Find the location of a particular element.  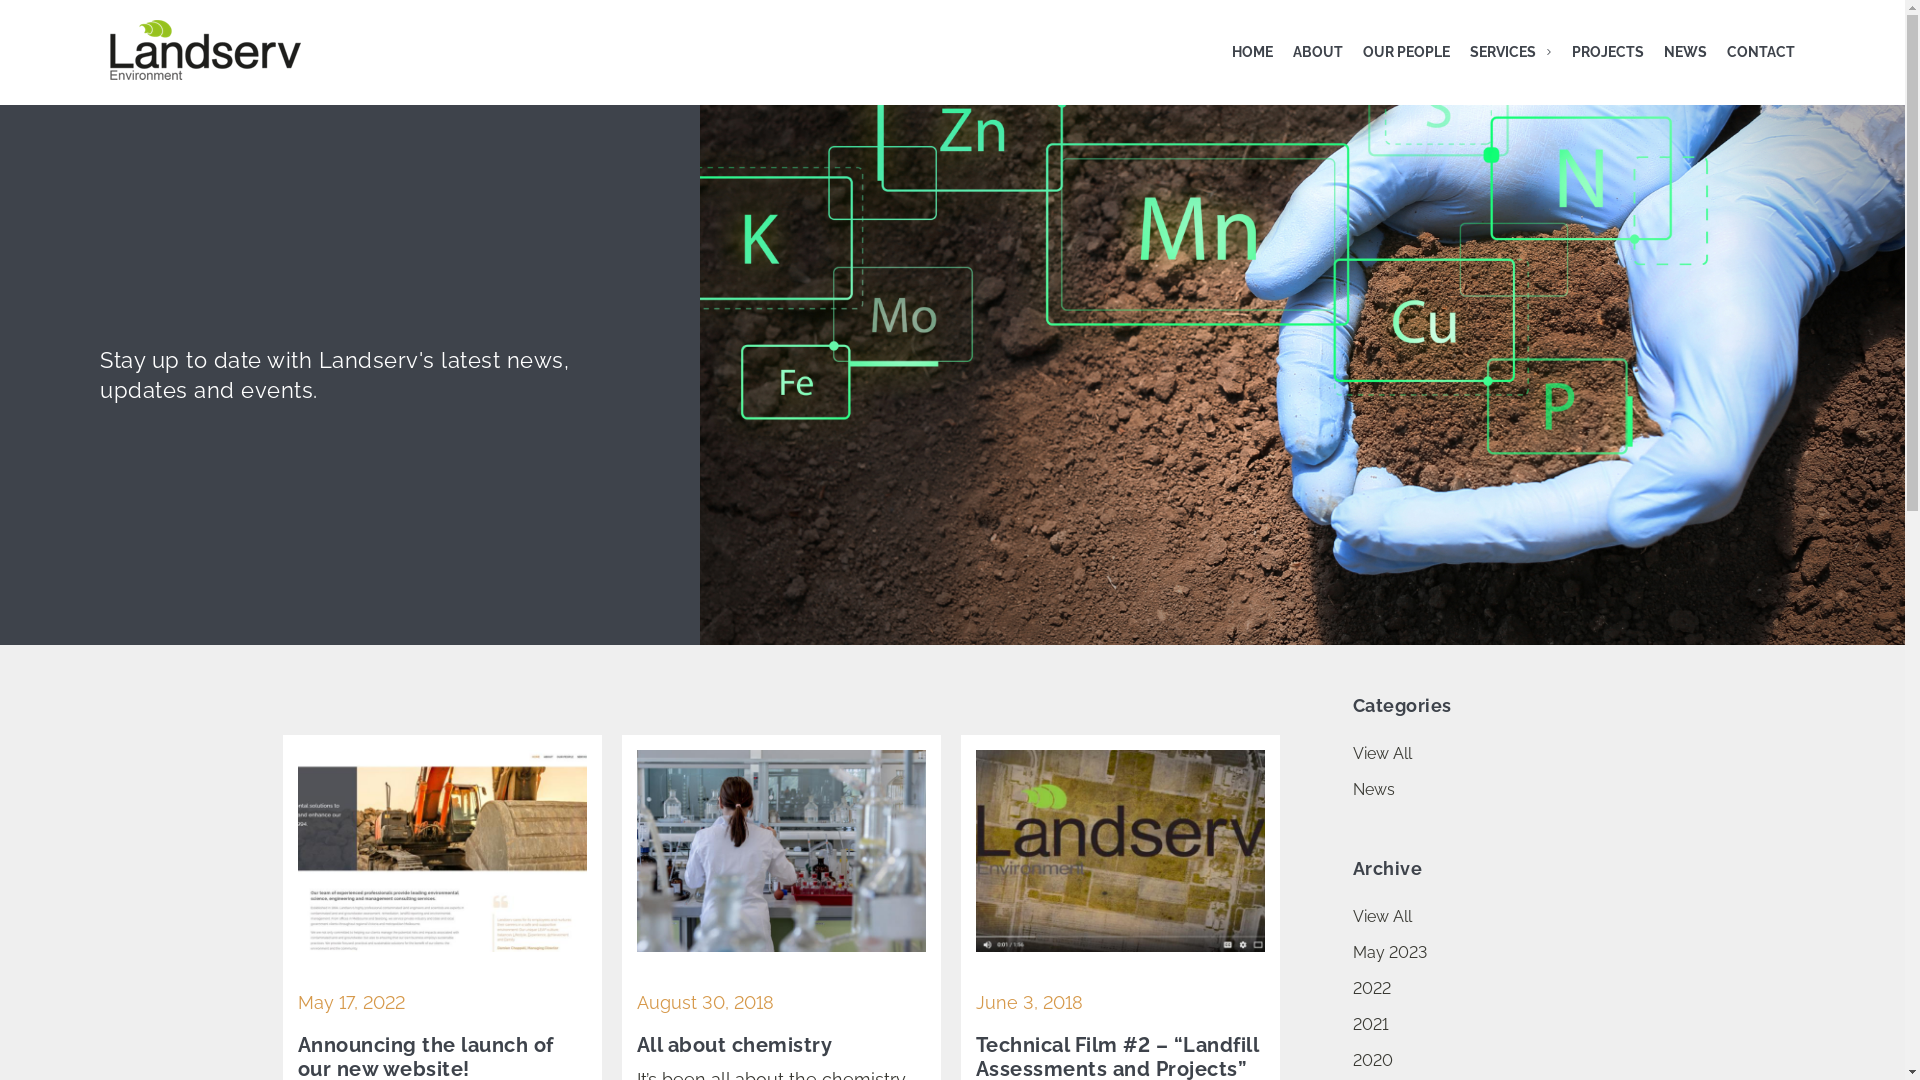

SERVICES is located at coordinates (1511, 52).